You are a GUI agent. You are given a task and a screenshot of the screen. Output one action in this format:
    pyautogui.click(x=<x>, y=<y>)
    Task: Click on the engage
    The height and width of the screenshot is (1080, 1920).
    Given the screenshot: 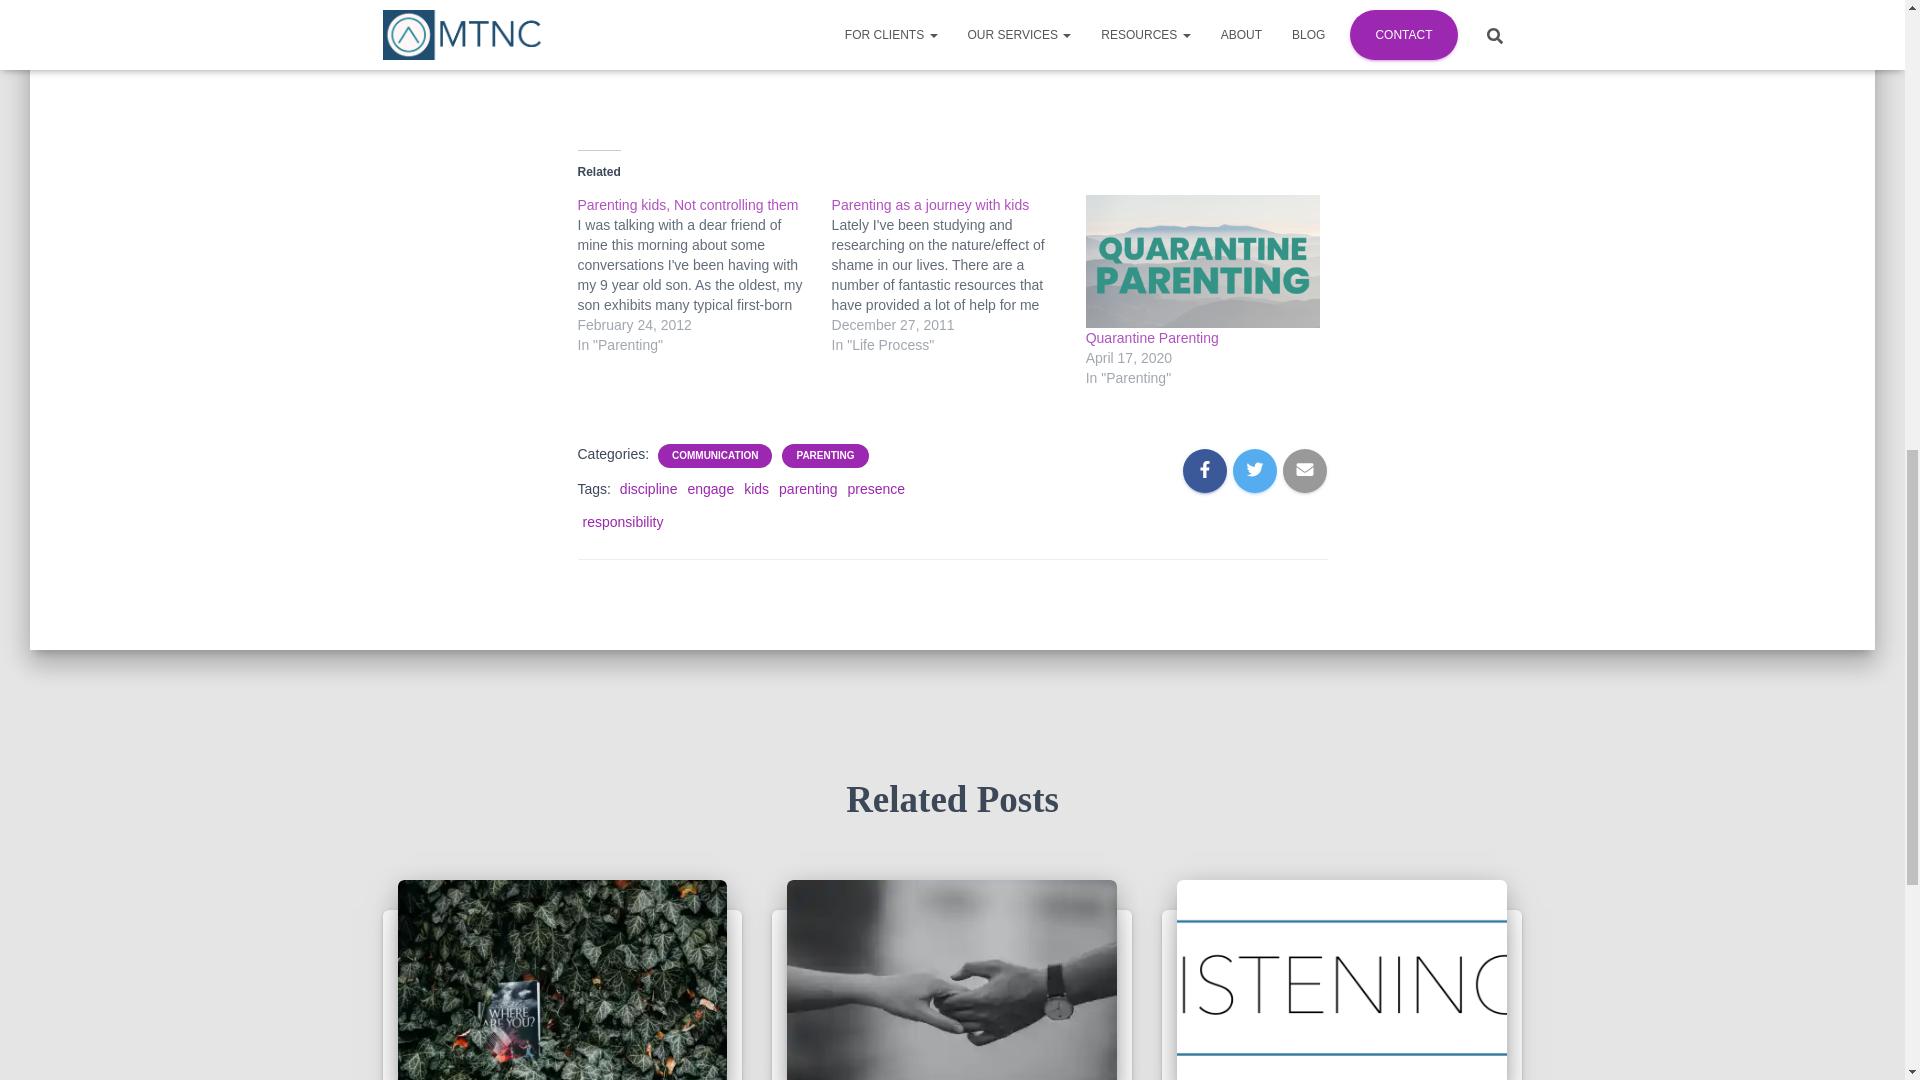 What is the action you would take?
    pyautogui.click(x=710, y=488)
    